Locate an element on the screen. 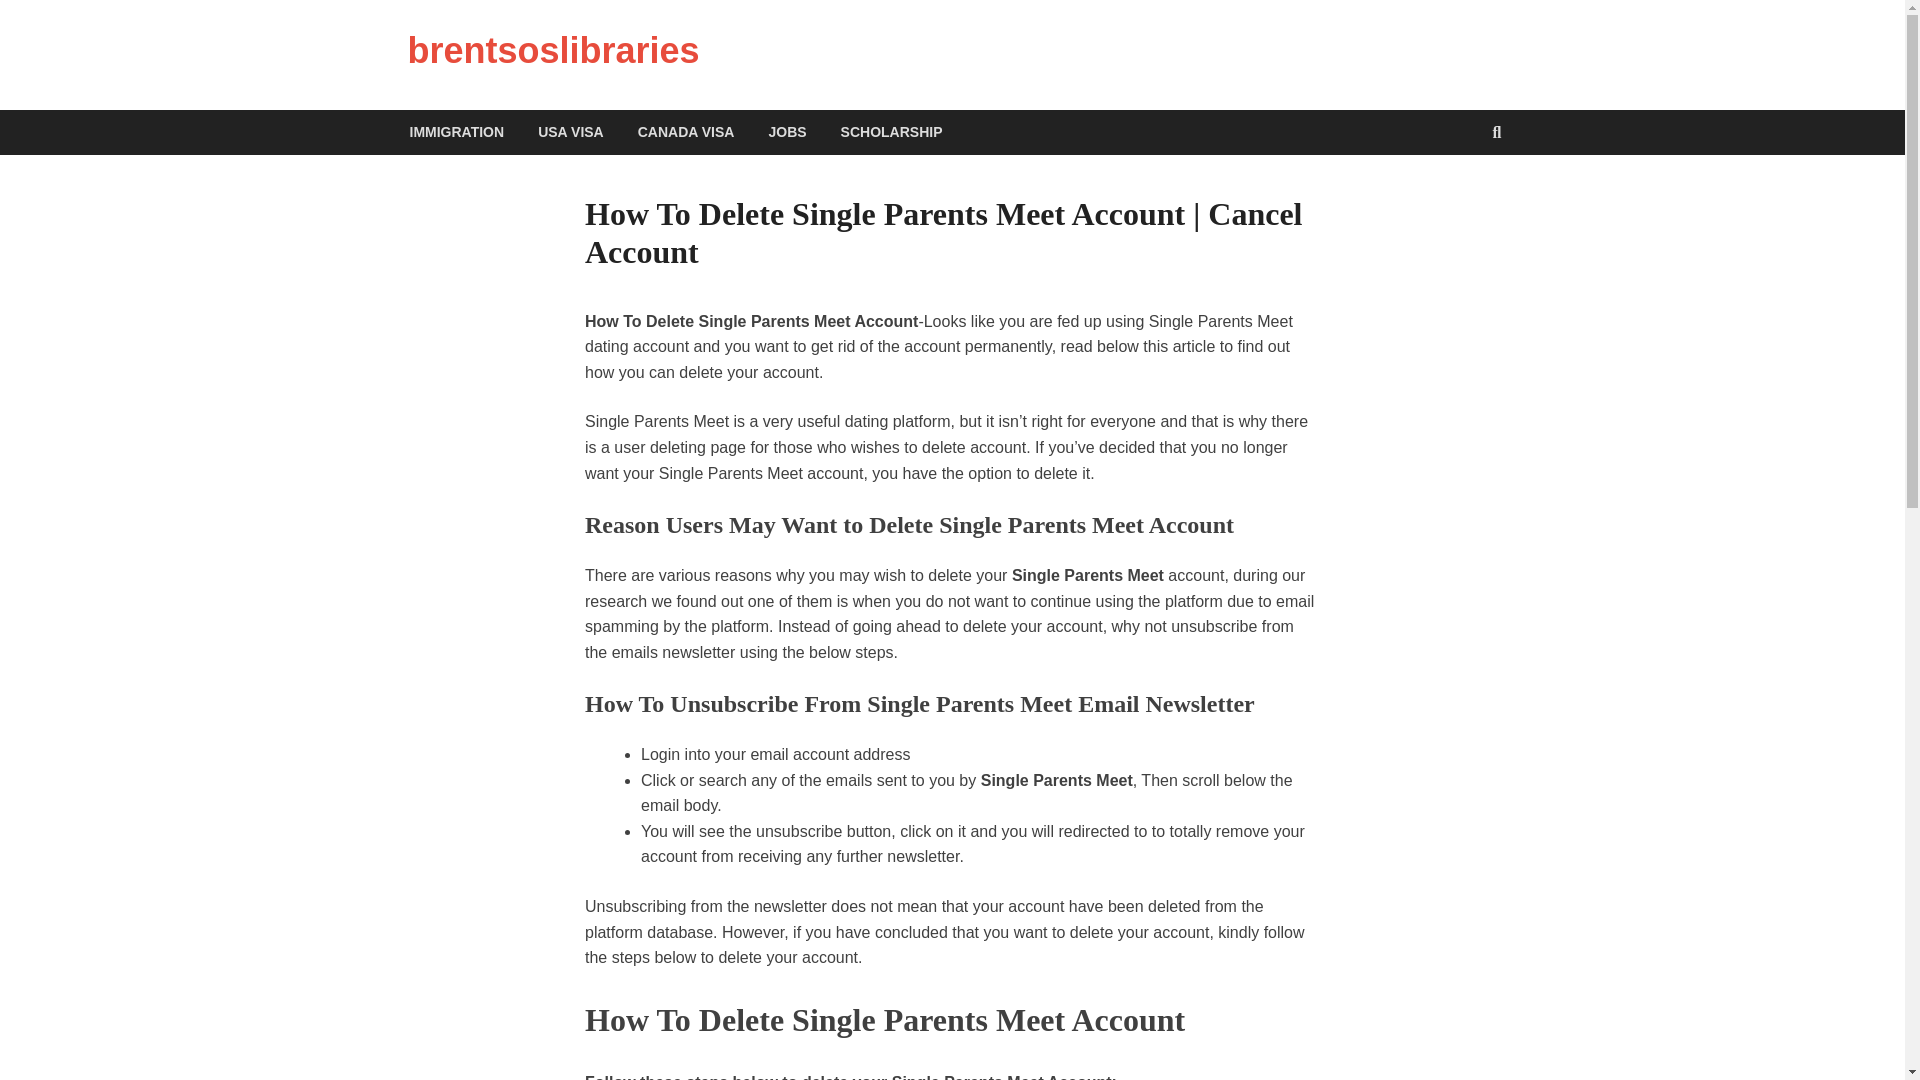  CANADA VISA is located at coordinates (686, 132).